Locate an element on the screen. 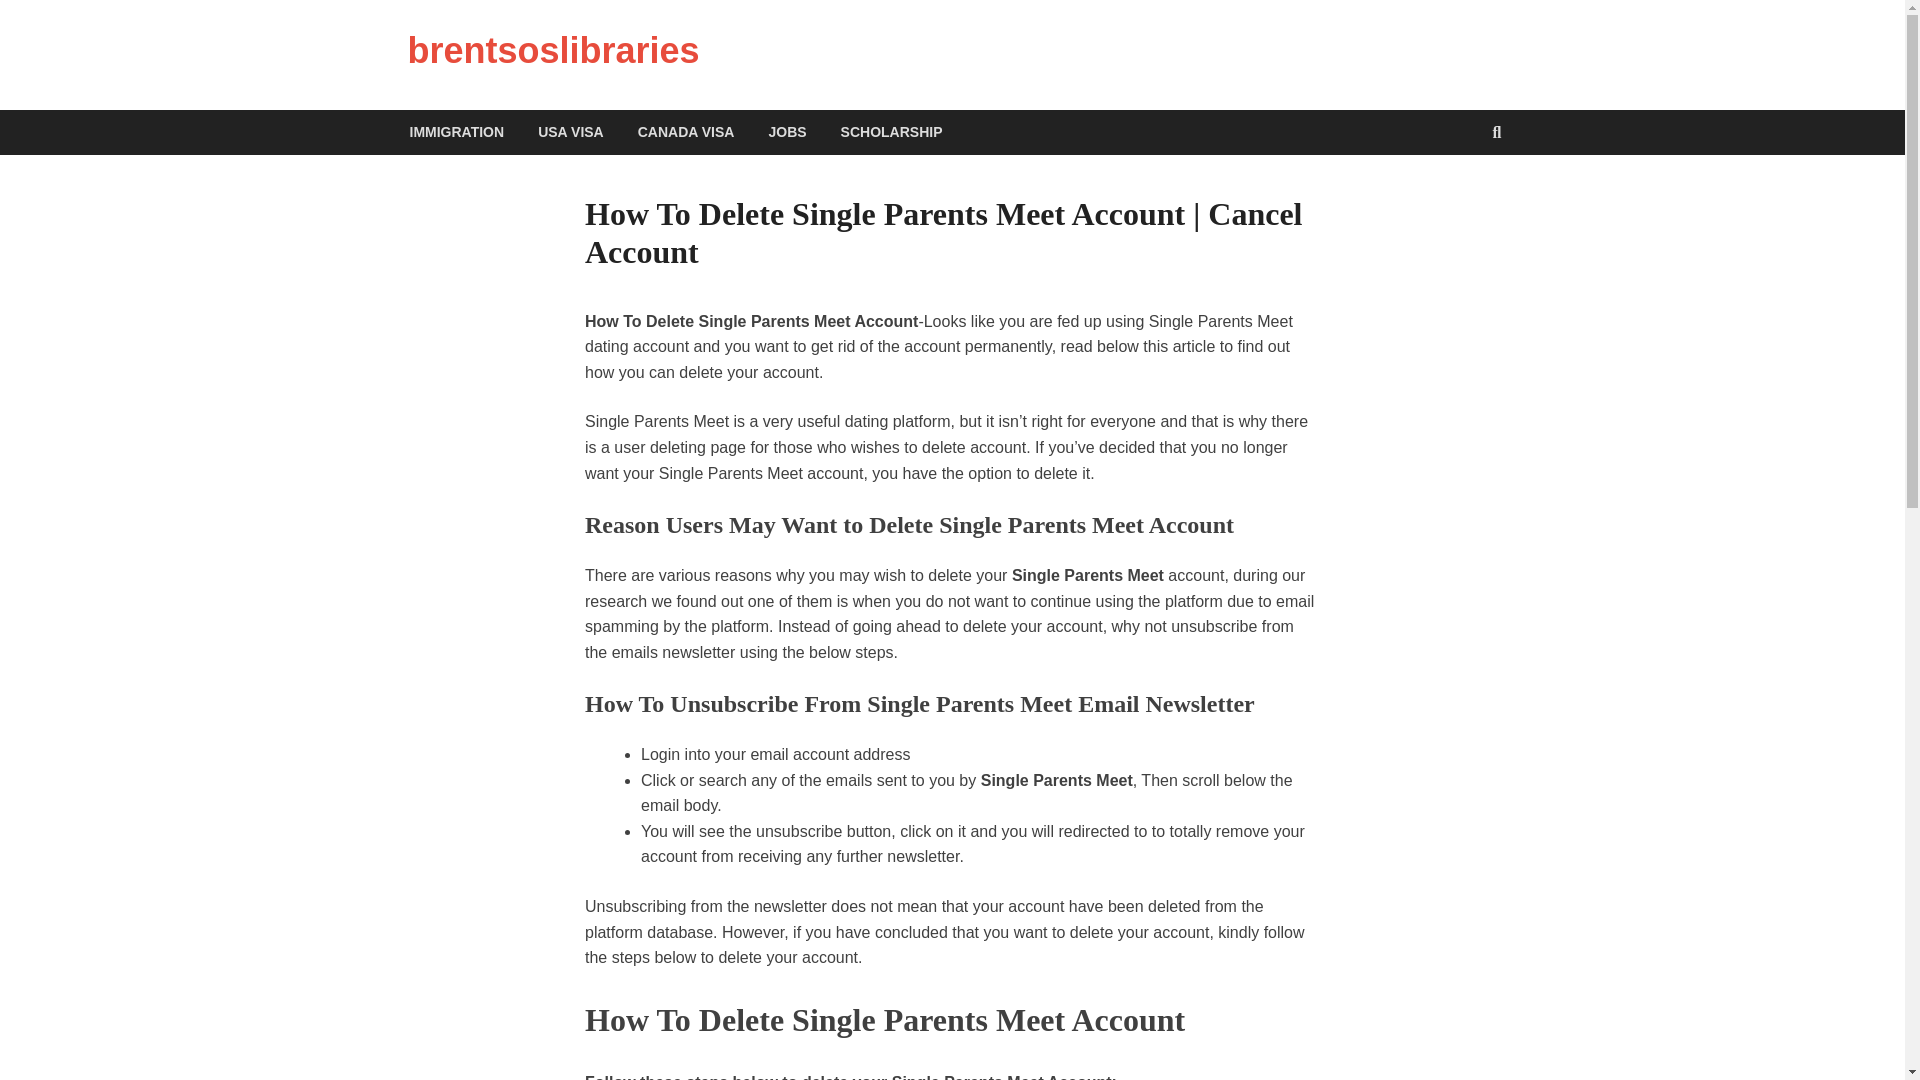  CANADA VISA is located at coordinates (686, 132).